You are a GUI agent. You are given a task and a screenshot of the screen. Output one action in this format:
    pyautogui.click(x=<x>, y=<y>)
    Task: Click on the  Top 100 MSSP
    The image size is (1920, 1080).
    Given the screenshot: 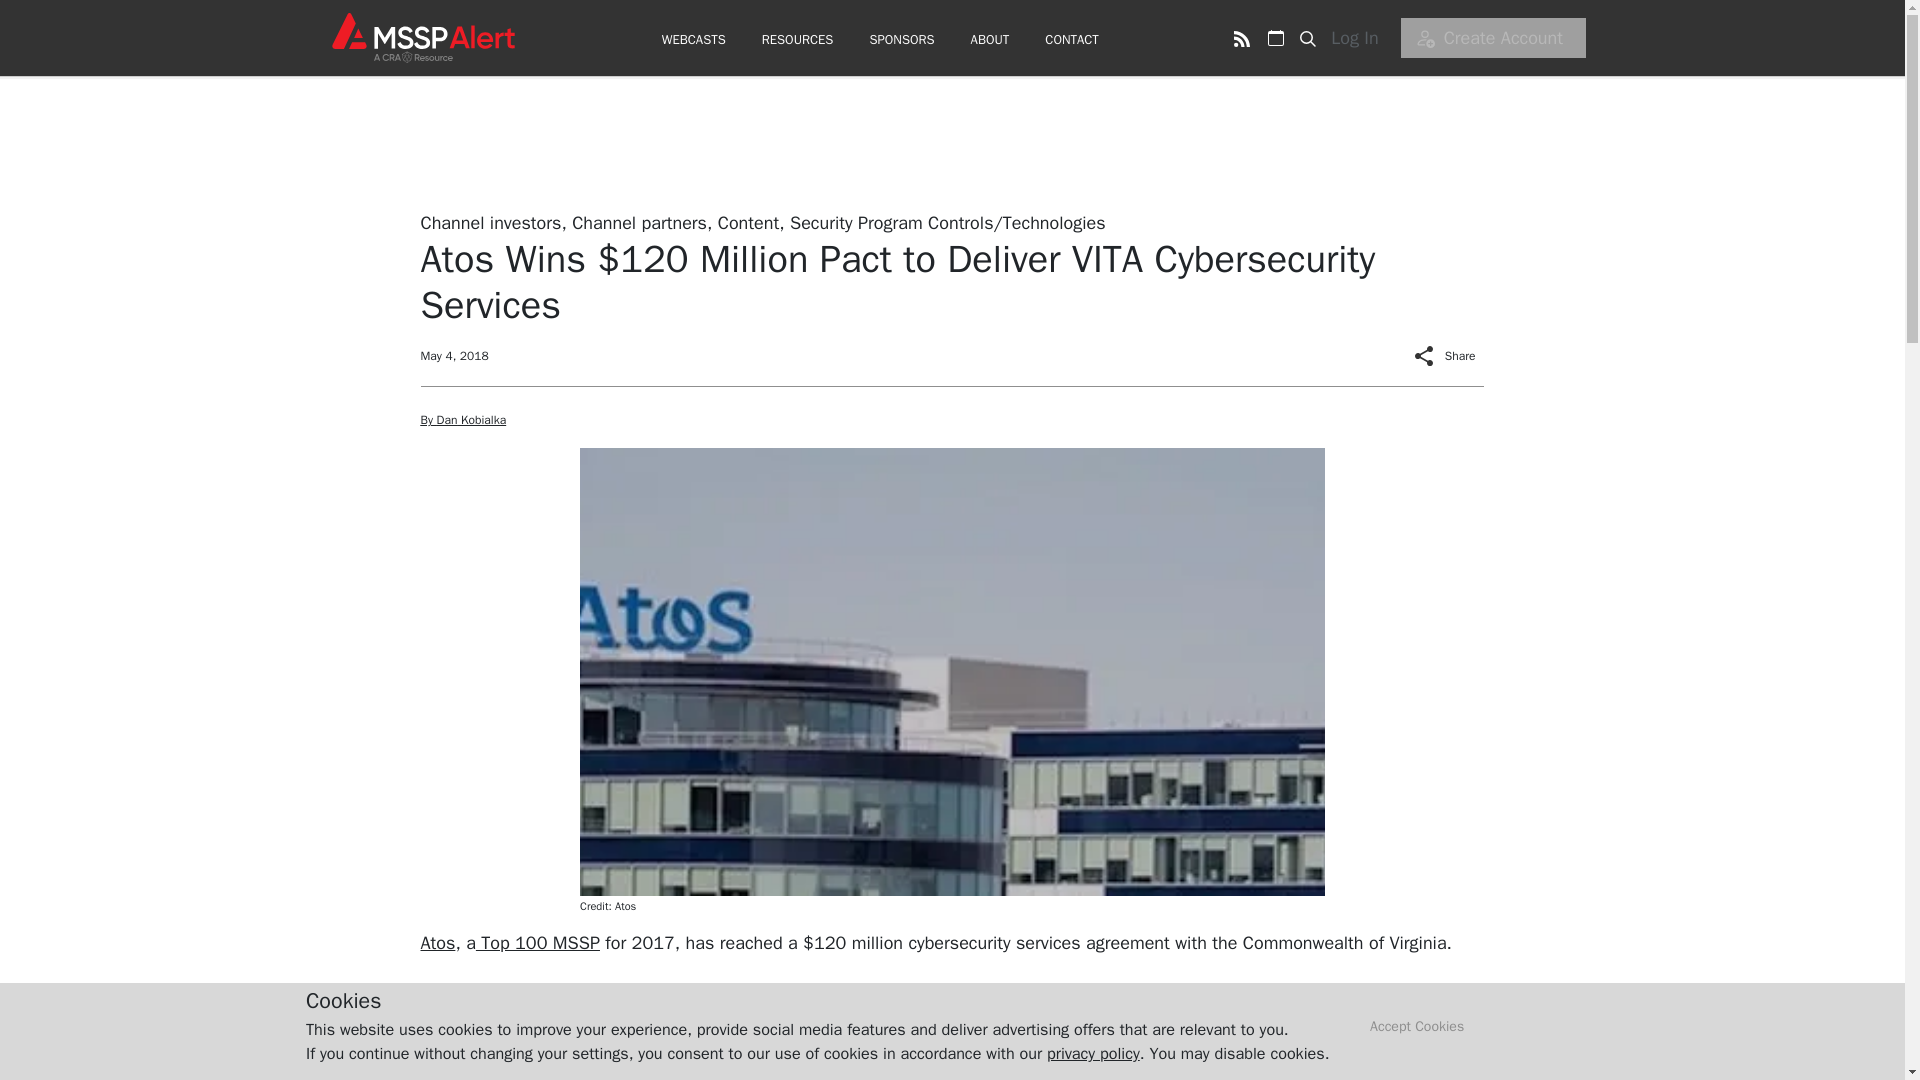 What is the action you would take?
    pyautogui.click(x=538, y=942)
    